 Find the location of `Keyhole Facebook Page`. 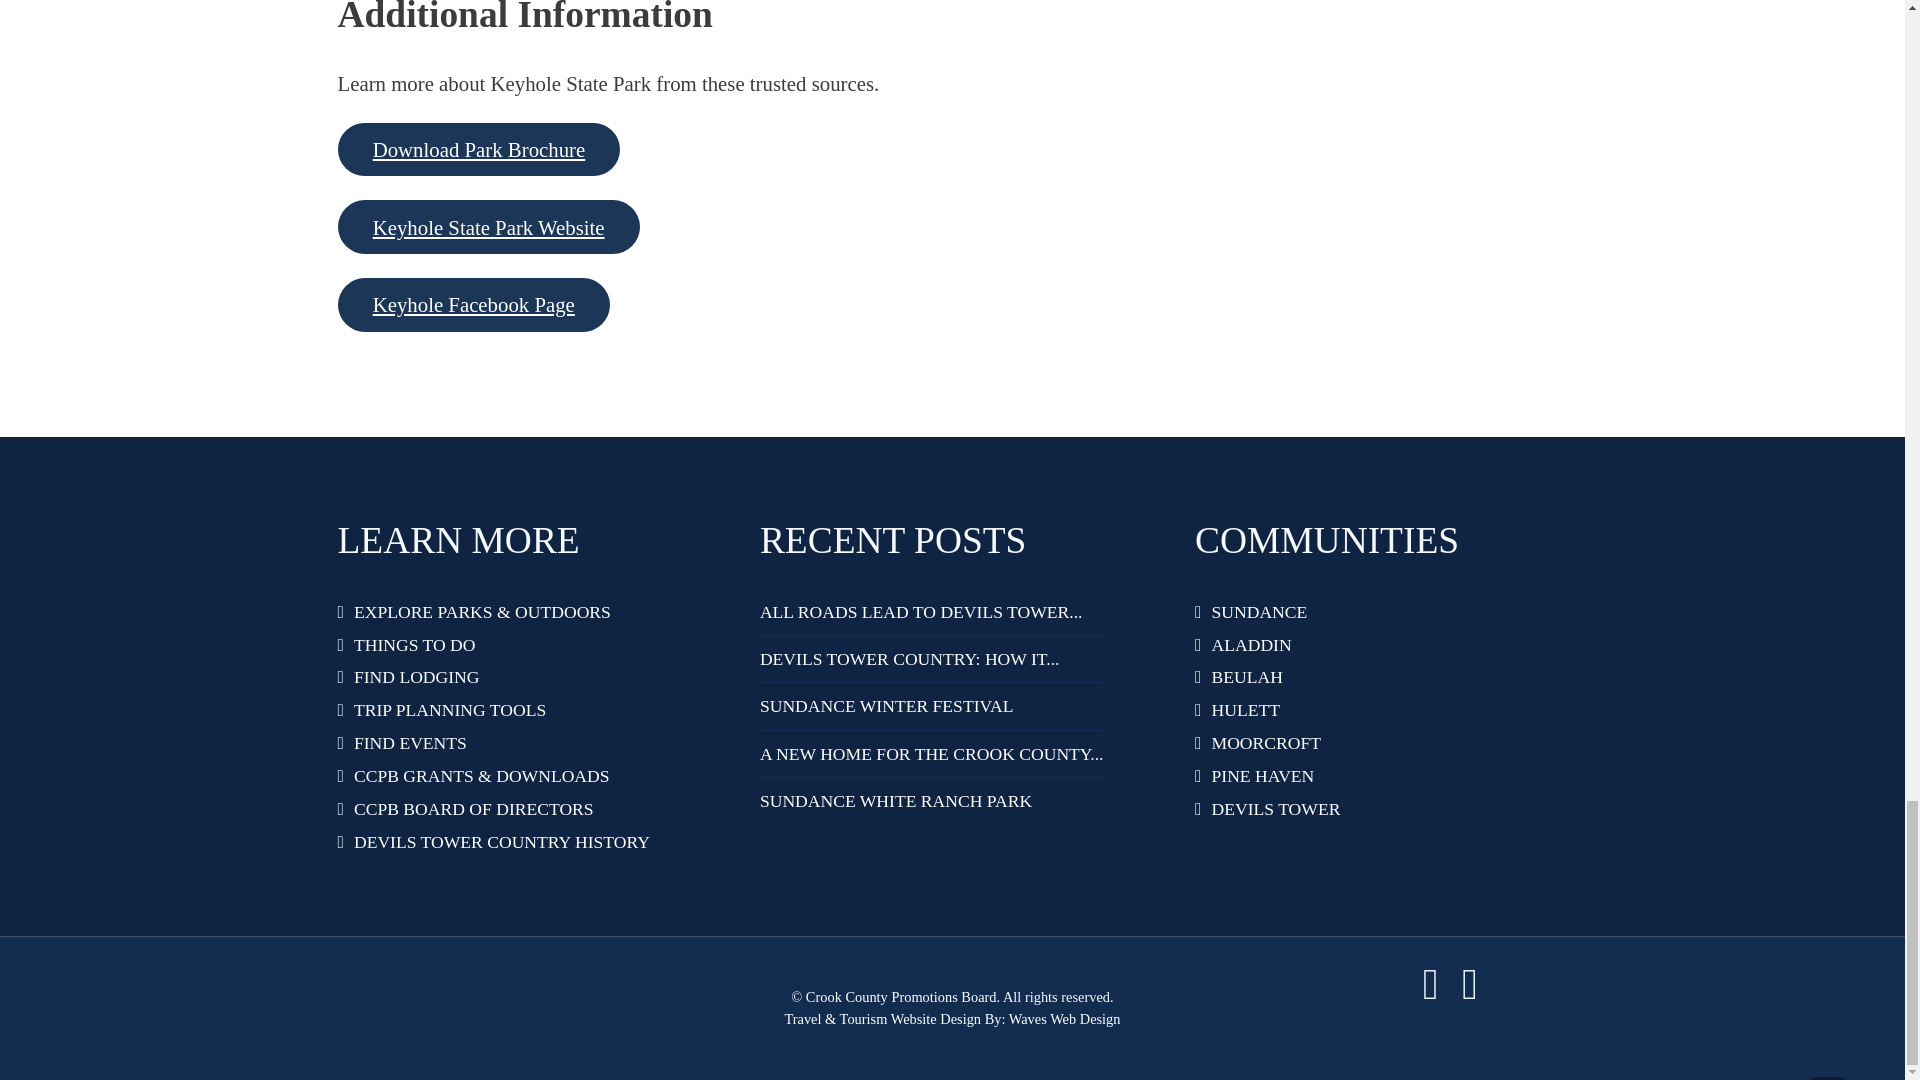

Keyhole Facebook Page is located at coordinates (474, 304).